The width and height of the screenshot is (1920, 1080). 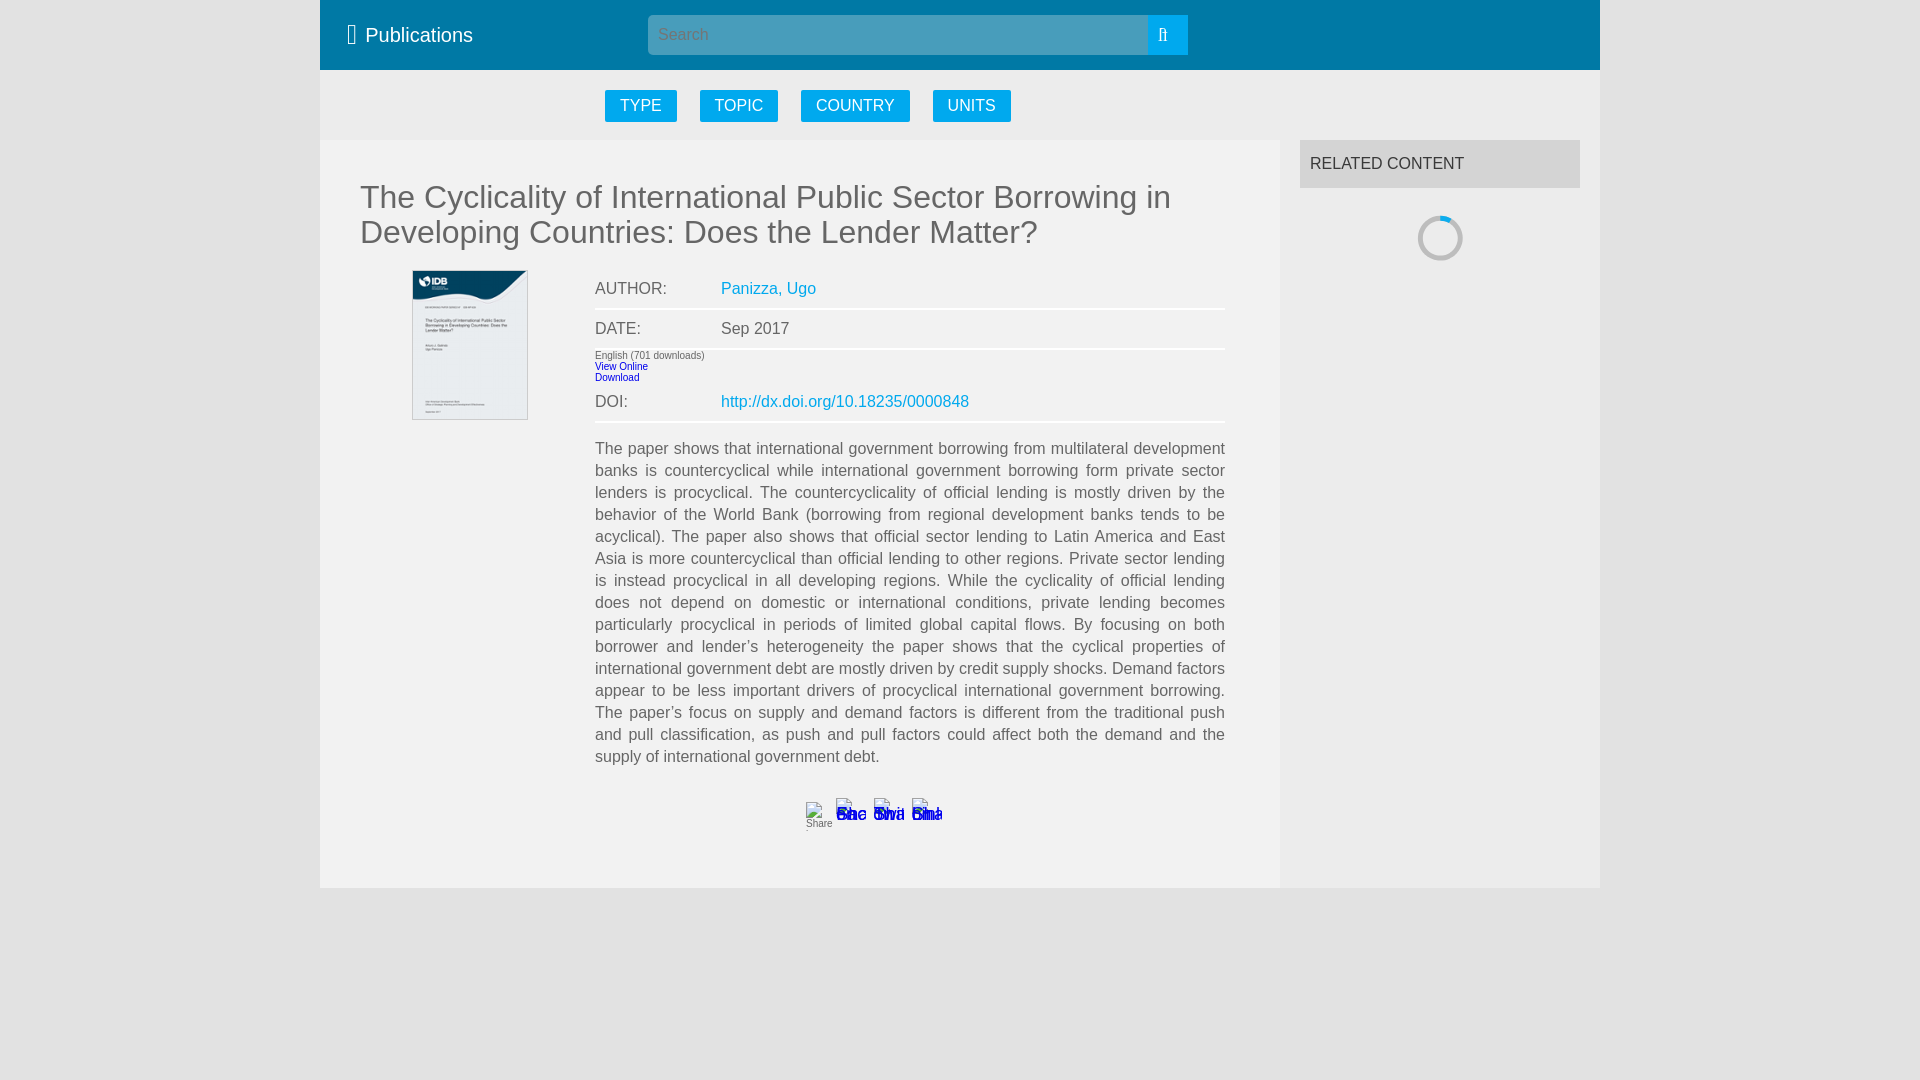 What do you see at coordinates (768, 288) in the screenshot?
I see `Panizza, Ugo` at bounding box center [768, 288].